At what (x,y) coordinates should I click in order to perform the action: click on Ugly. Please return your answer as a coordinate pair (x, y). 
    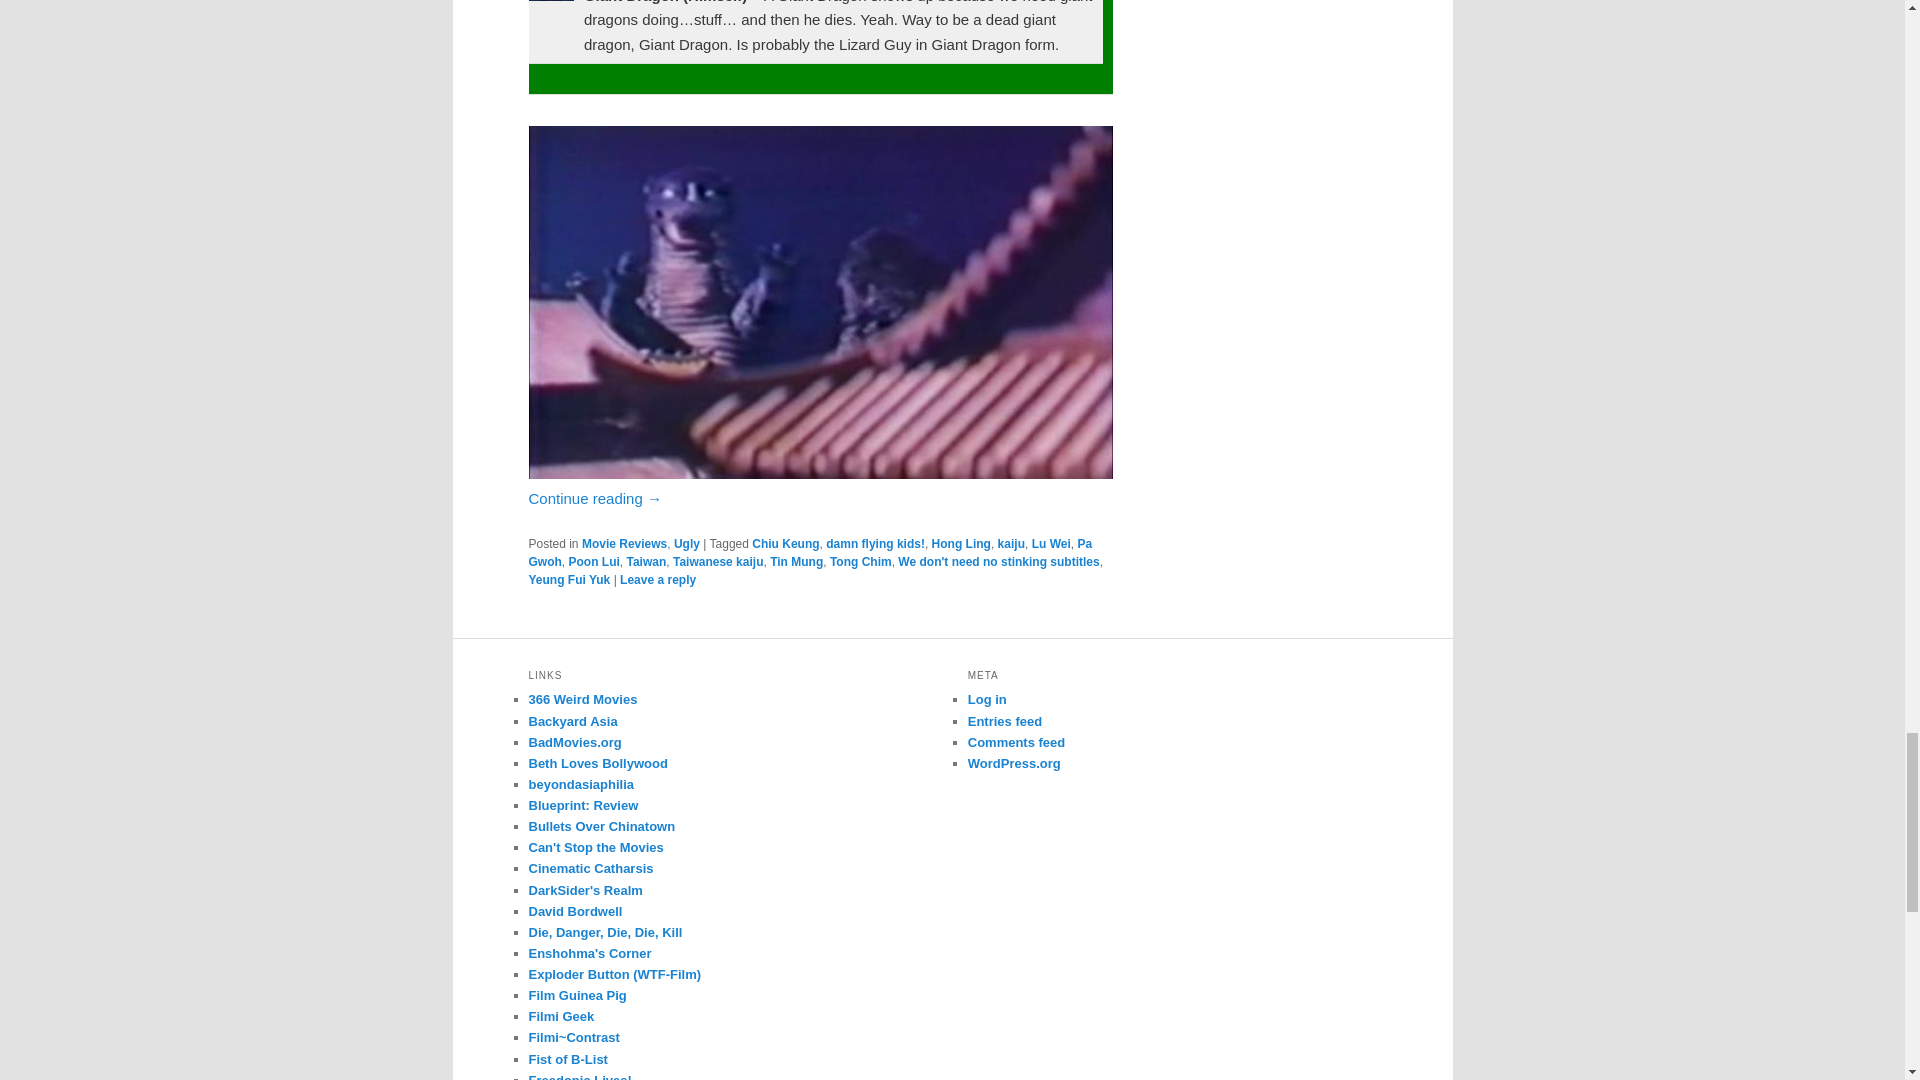
    Looking at the image, I should click on (686, 543).